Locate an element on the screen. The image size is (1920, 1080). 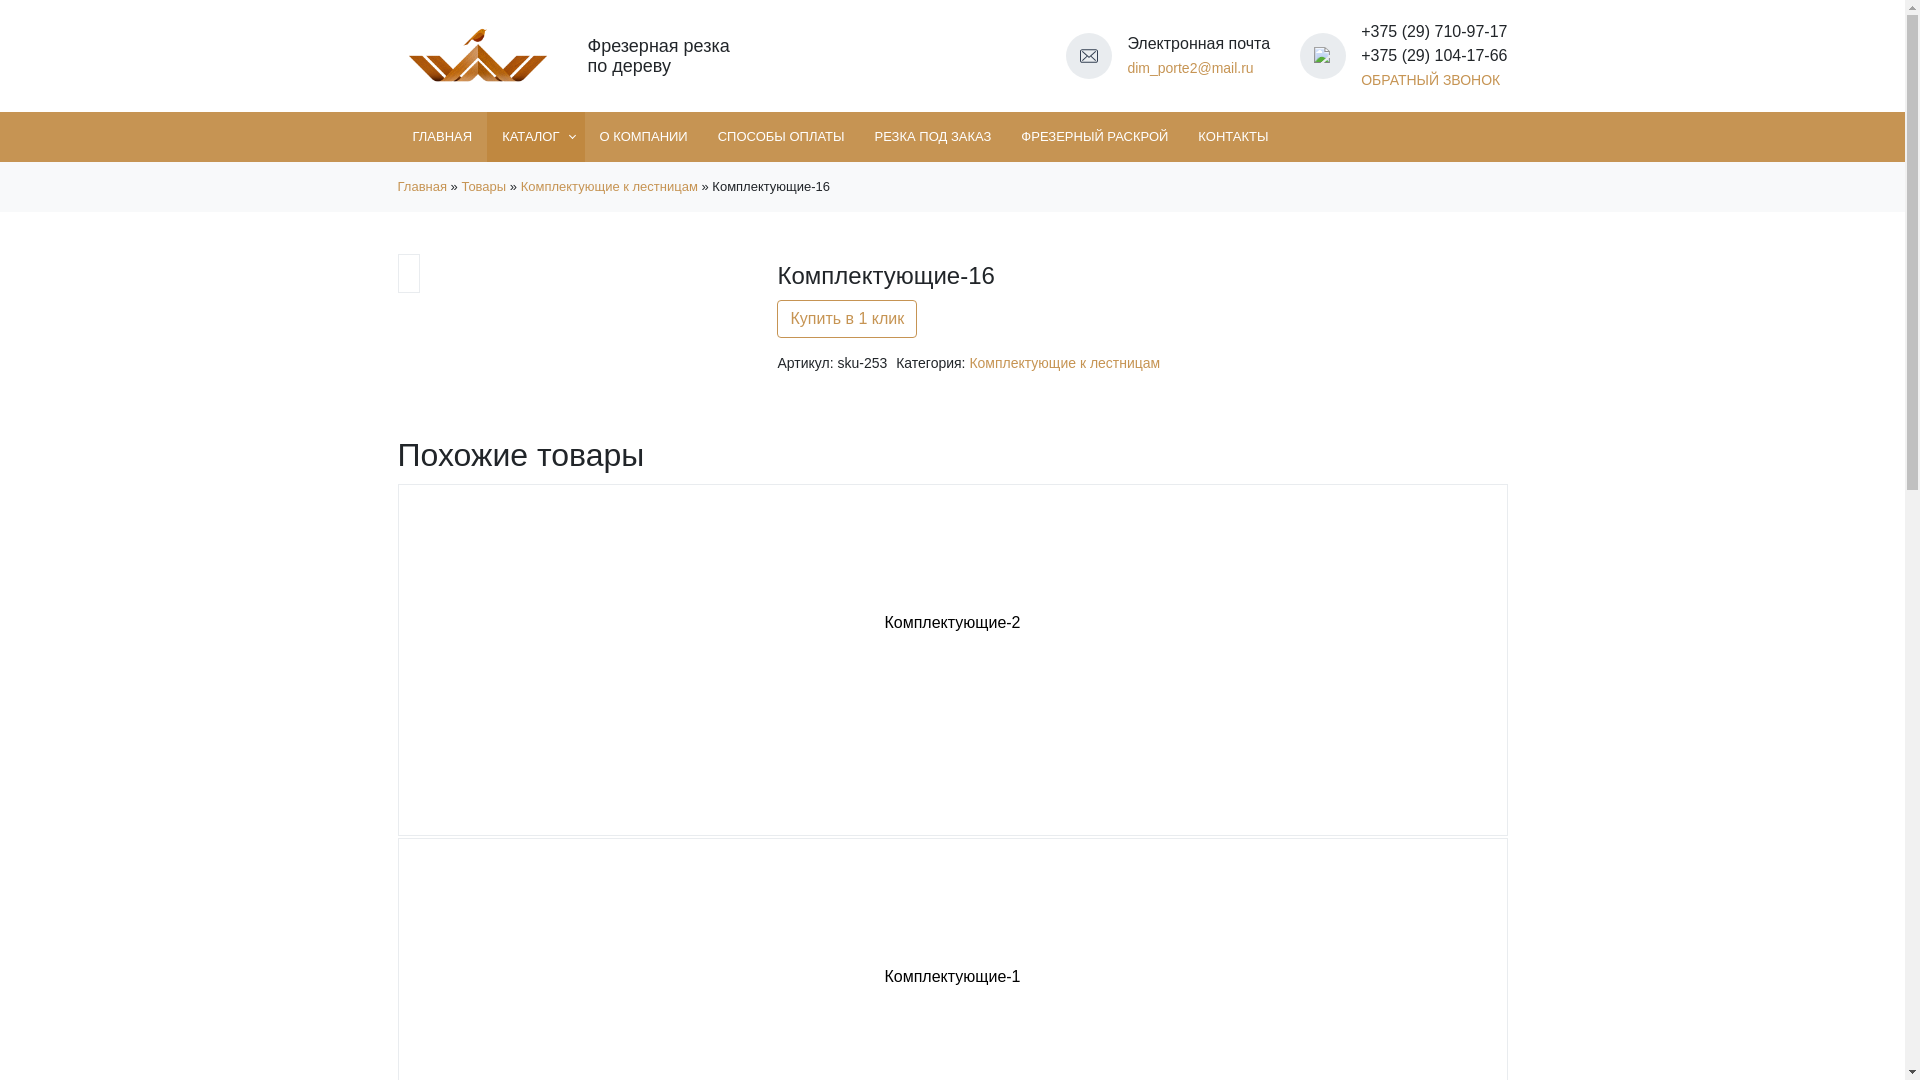
dim_porte2@mail.ru is located at coordinates (1190, 68).